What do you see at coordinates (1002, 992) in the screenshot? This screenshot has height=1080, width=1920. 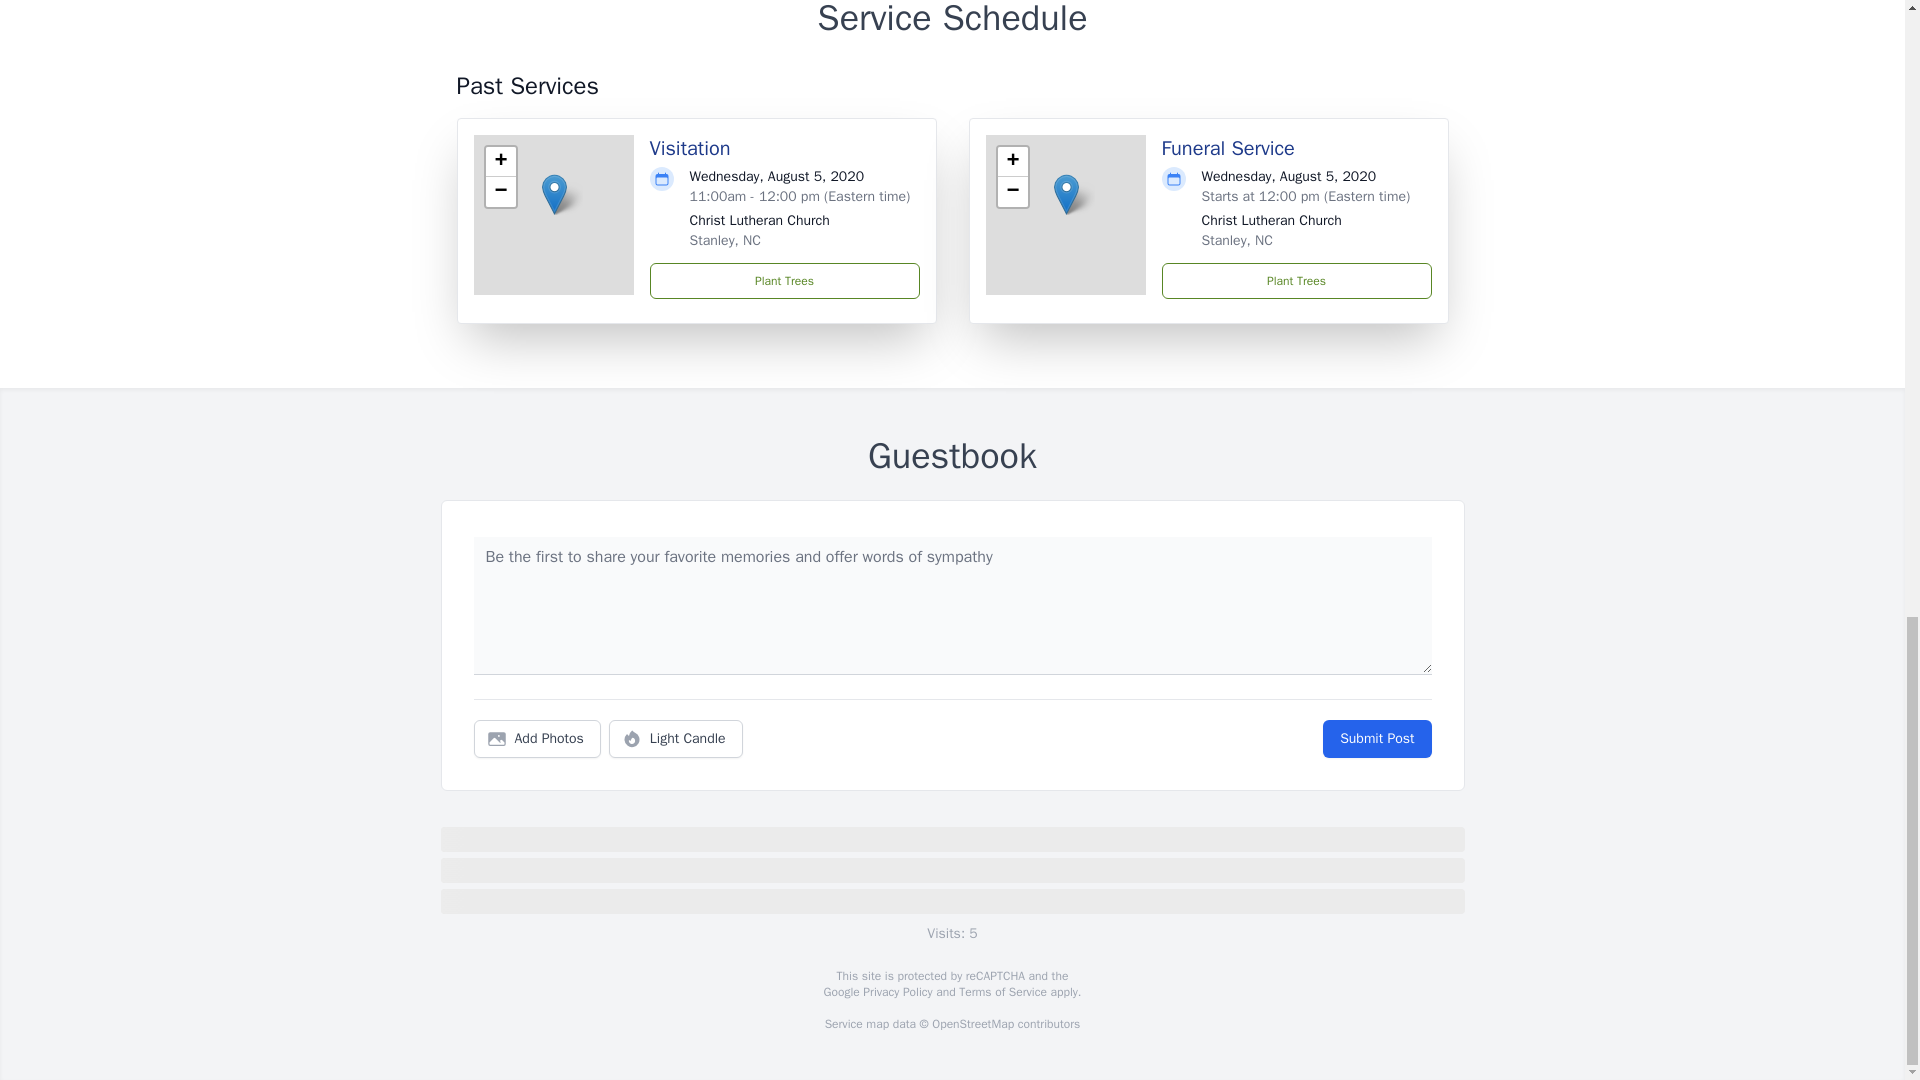 I see `Terms of Service` at bounding box center [1002, 992].